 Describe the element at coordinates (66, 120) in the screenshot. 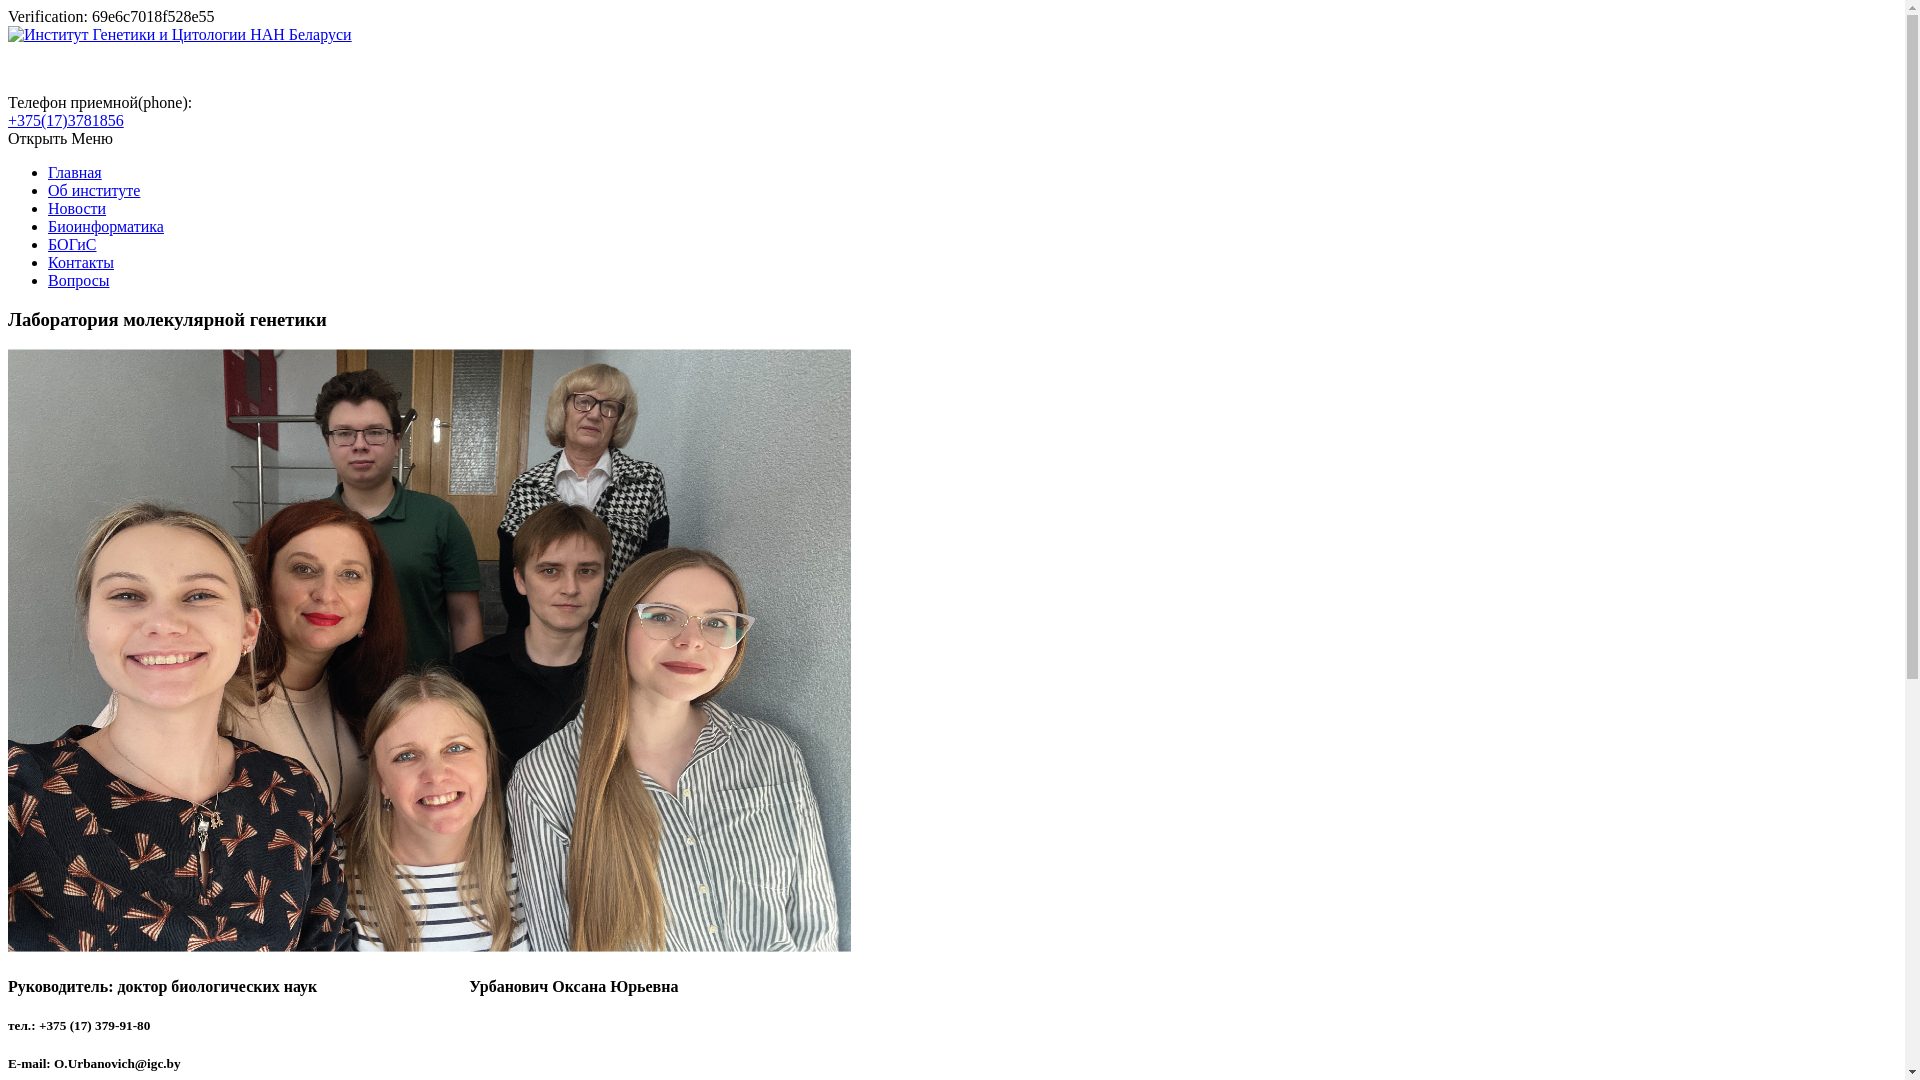

I see `+375(17)3781856` at that location.